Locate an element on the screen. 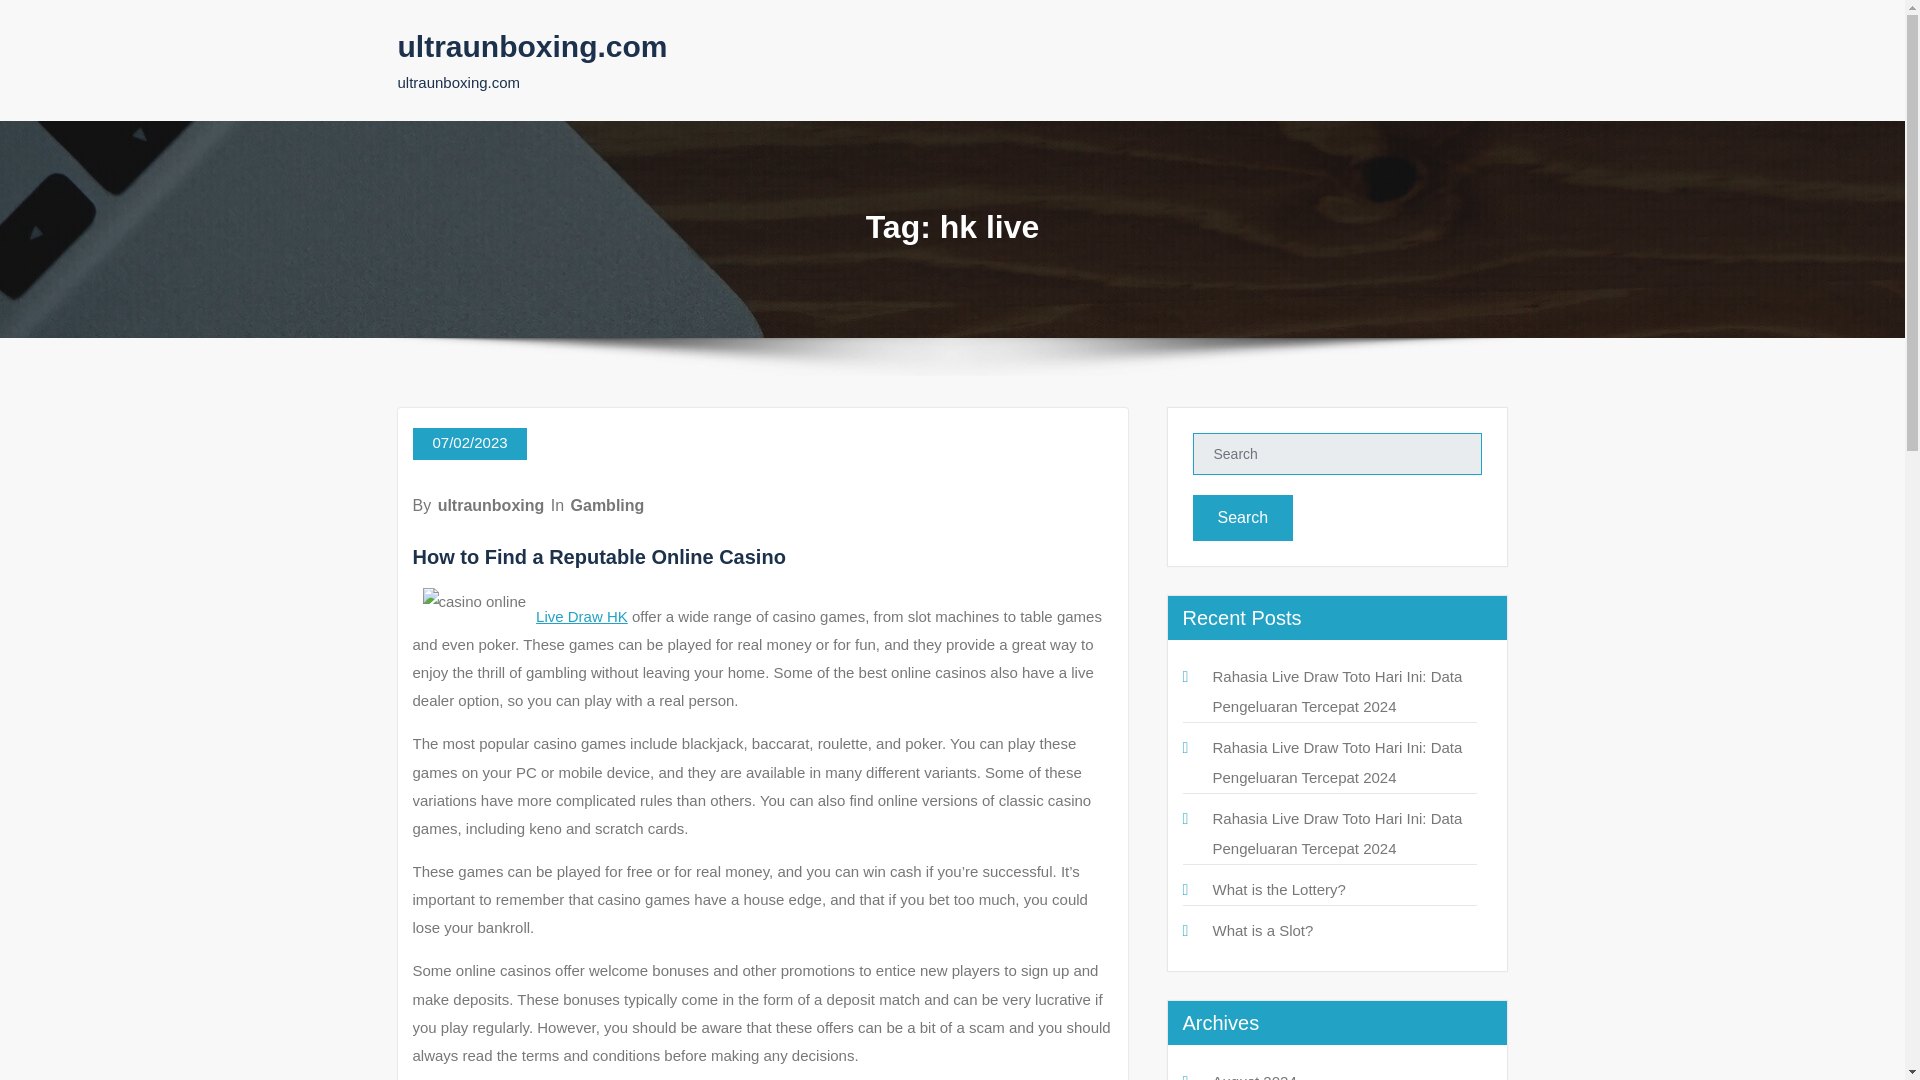 The height and width of the screenshot is (1080, 1920). ultraunboxing is located at coordinates (491, 505).